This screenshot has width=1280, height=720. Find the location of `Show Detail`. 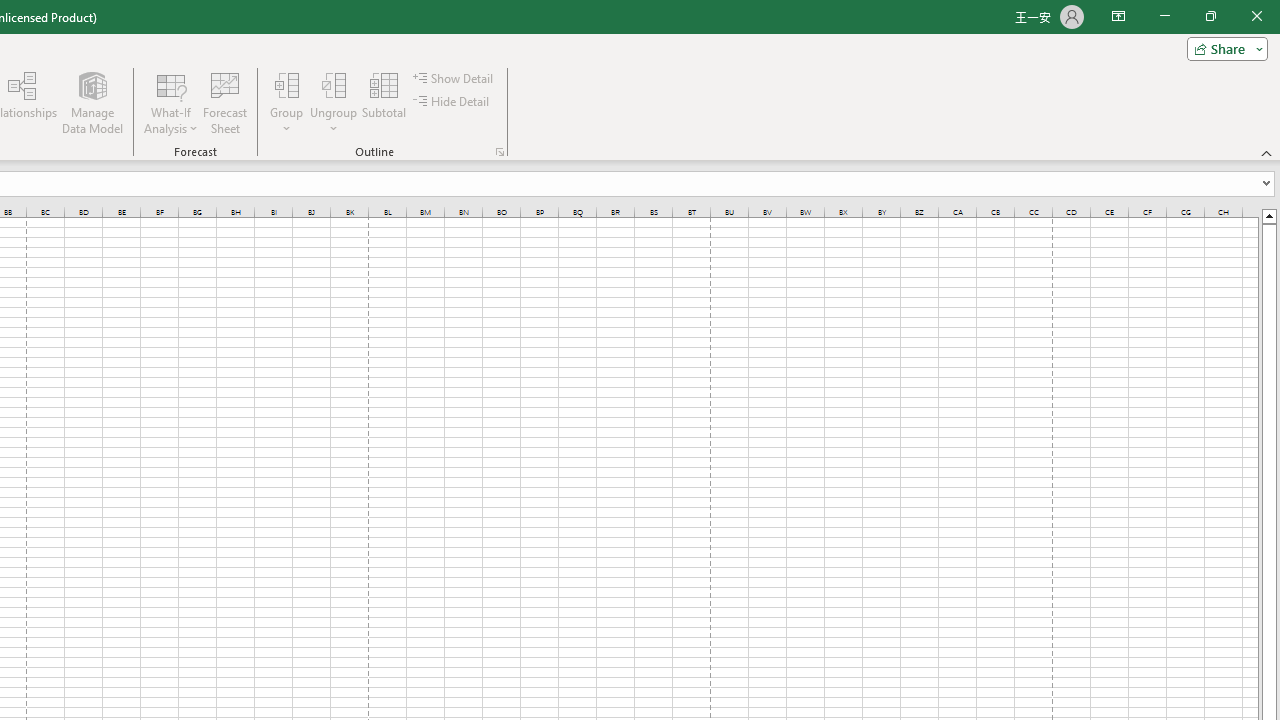

Show Detail is located at coordinates (454, 78).